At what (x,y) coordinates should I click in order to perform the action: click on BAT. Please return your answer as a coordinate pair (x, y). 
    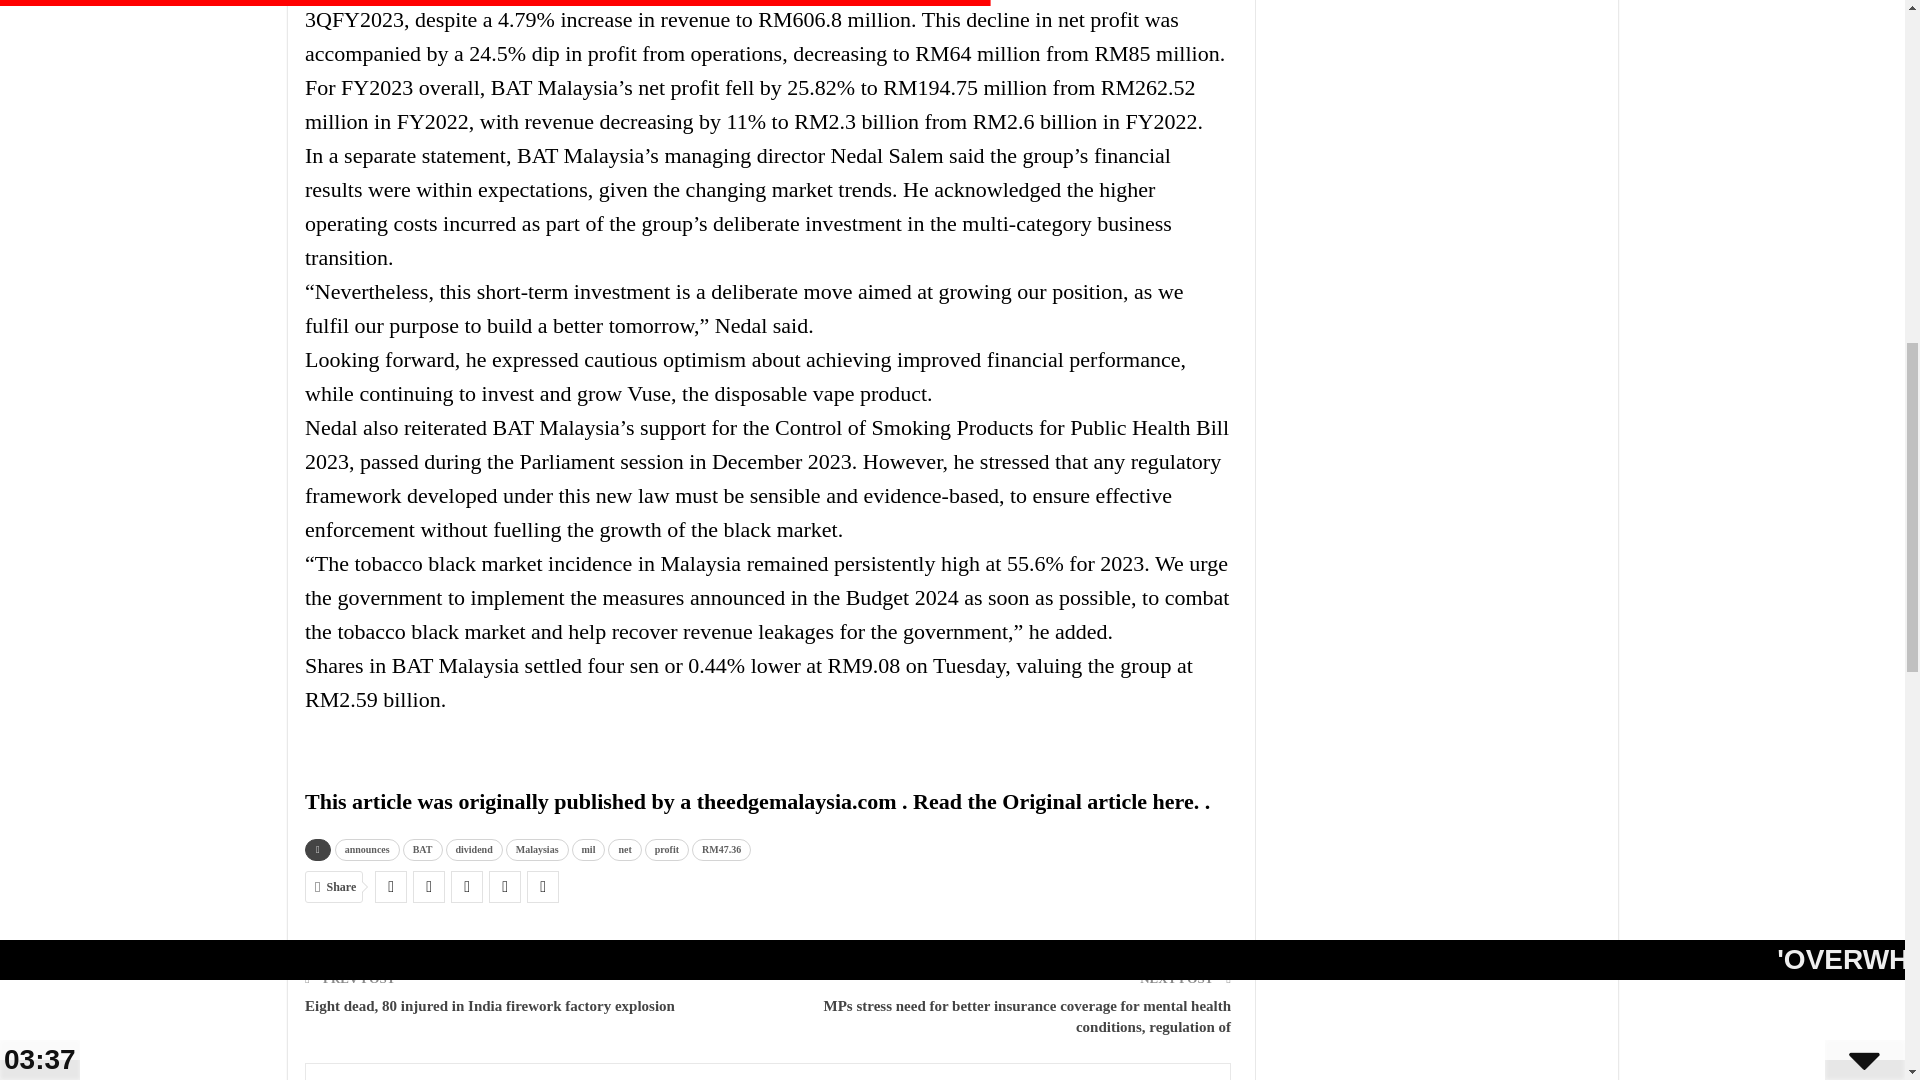
    Looking at the image, I should click on (423, 848).